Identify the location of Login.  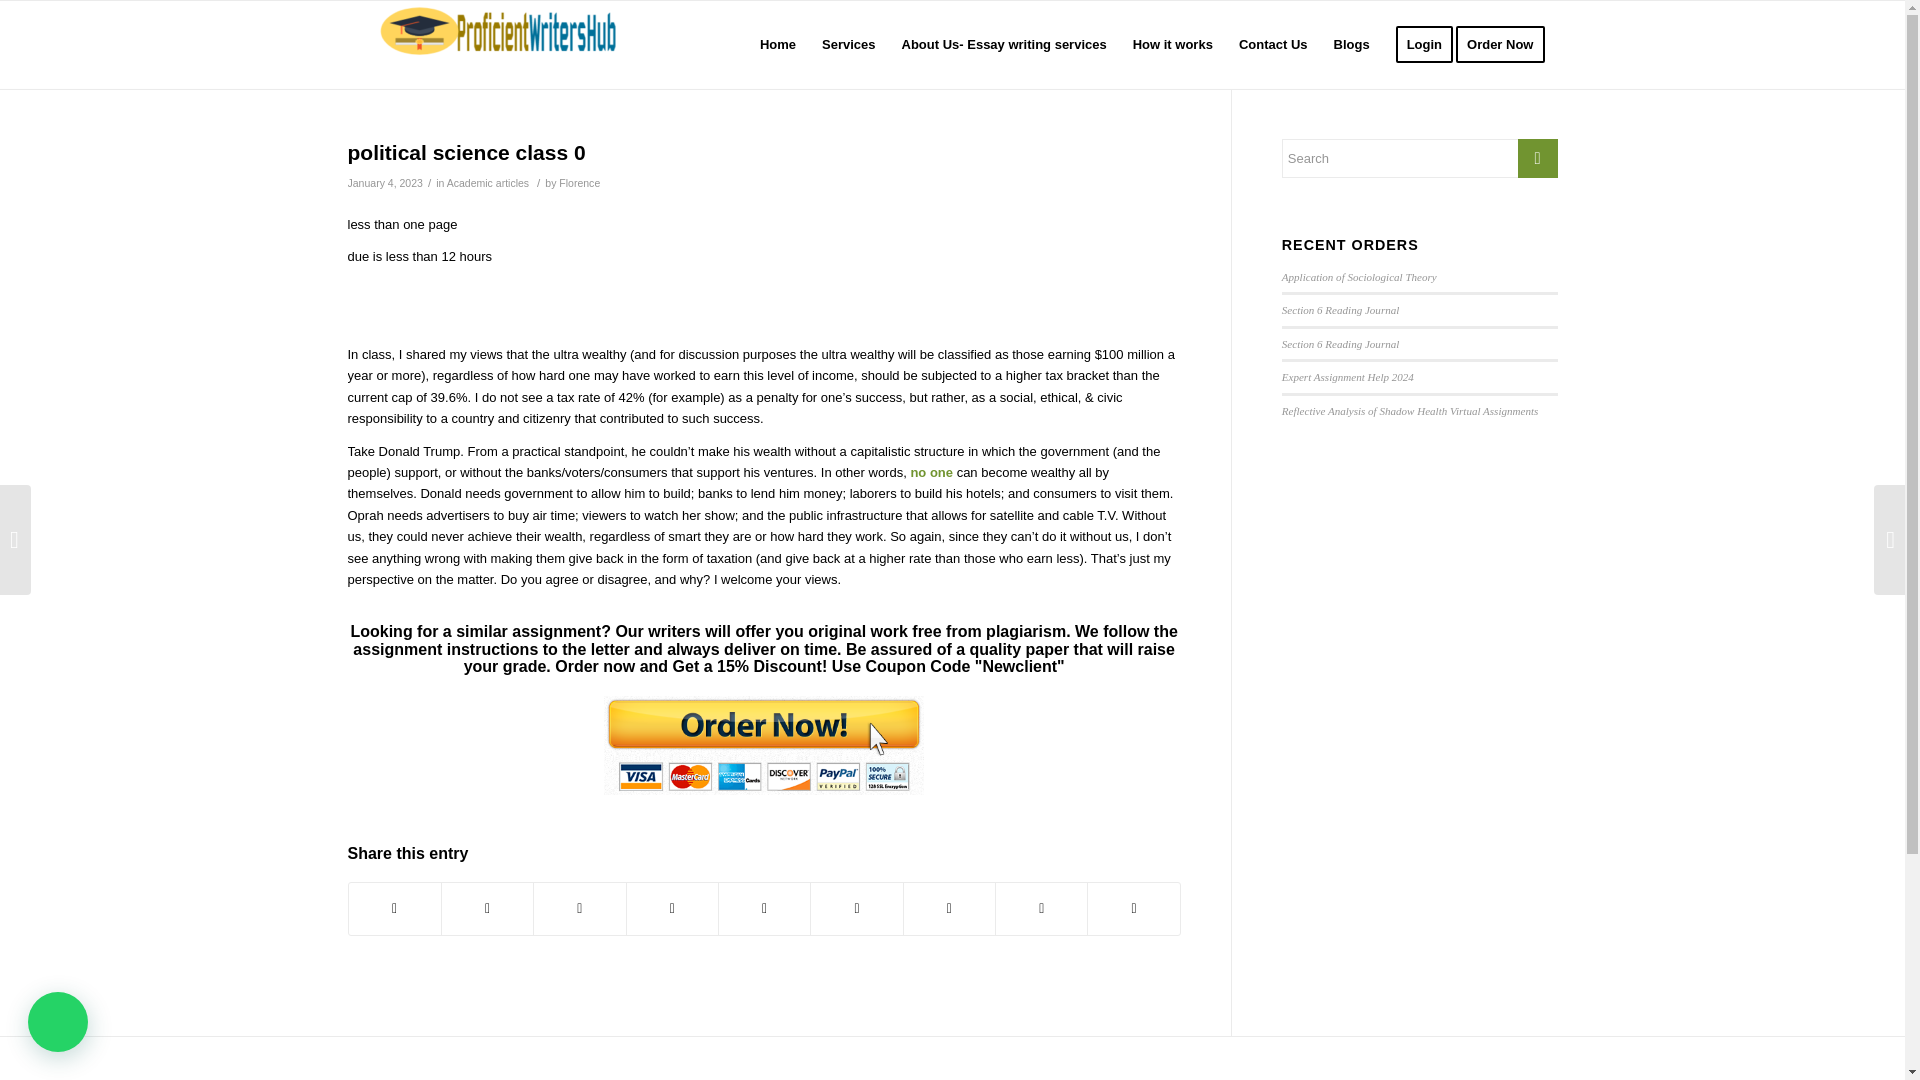
(1424, 44).